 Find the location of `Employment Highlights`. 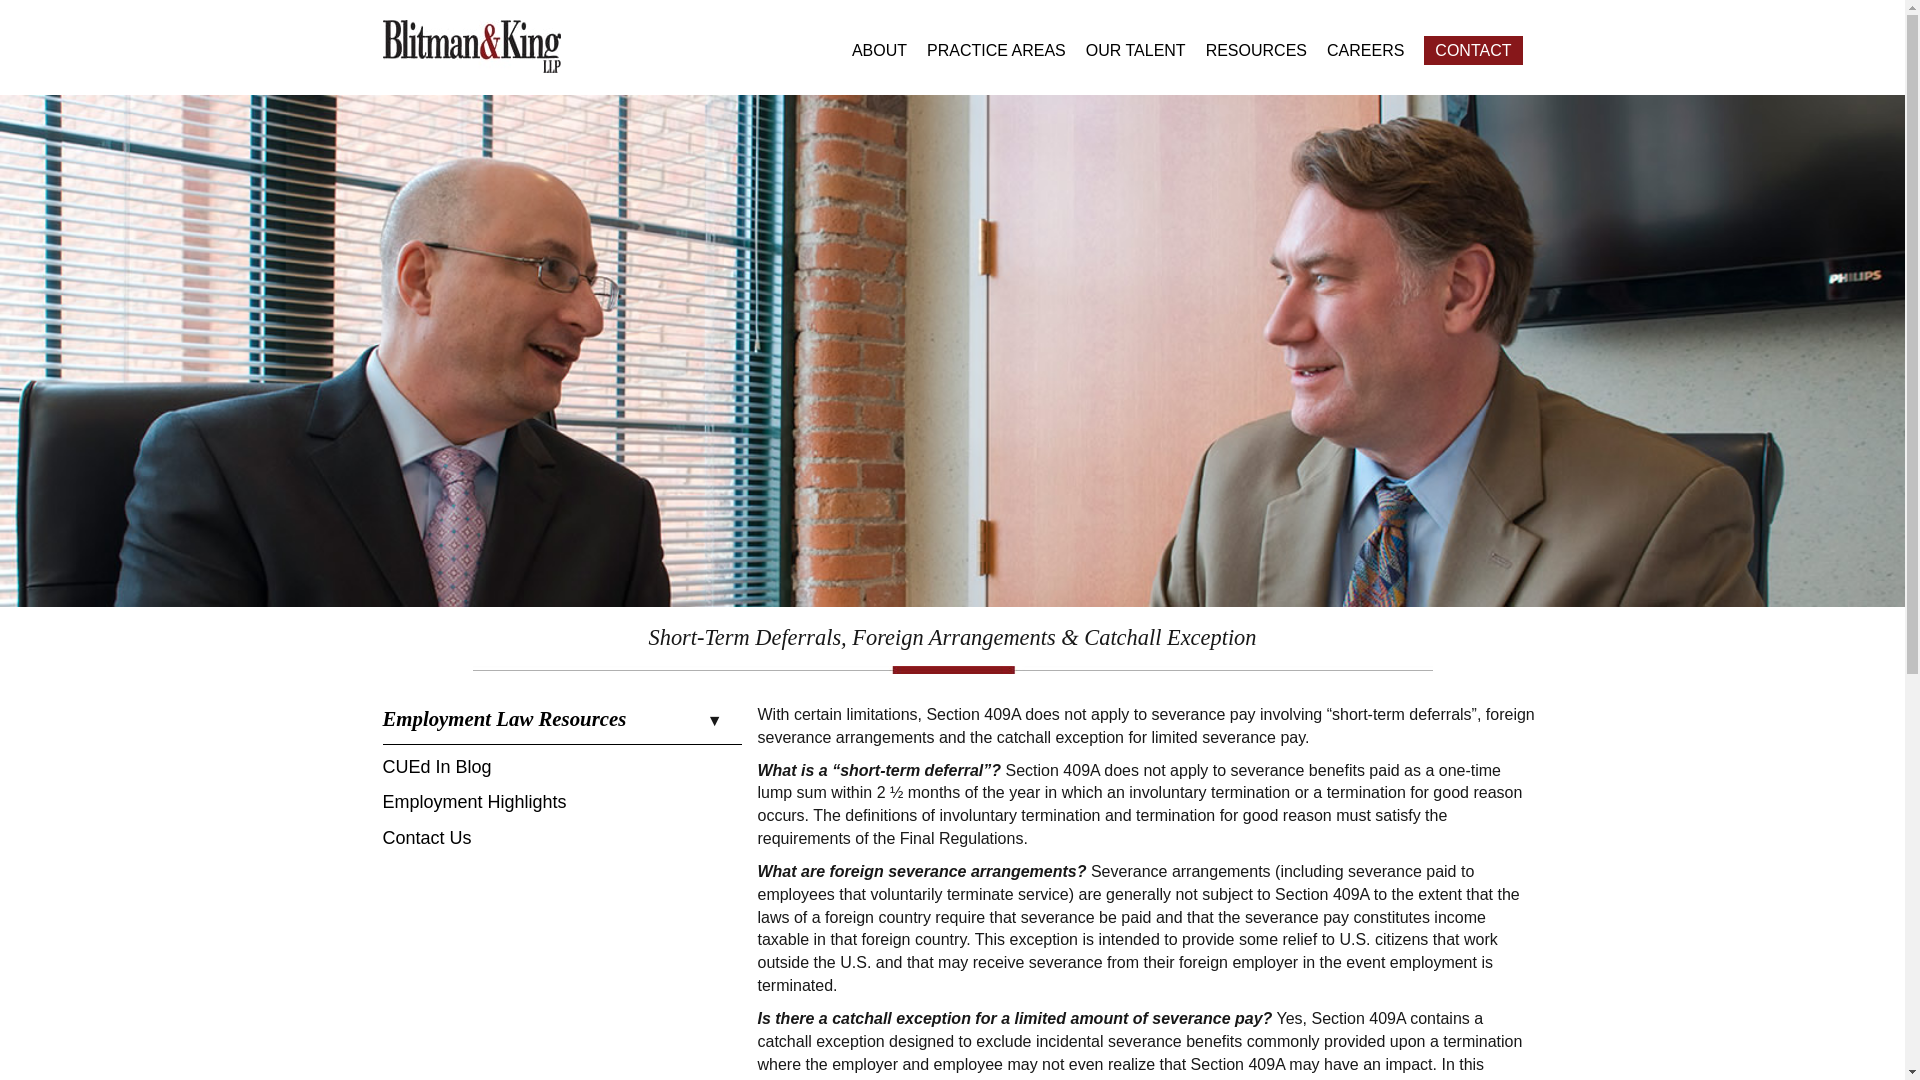

Employment Highlights is located at coordinates (474, 806).